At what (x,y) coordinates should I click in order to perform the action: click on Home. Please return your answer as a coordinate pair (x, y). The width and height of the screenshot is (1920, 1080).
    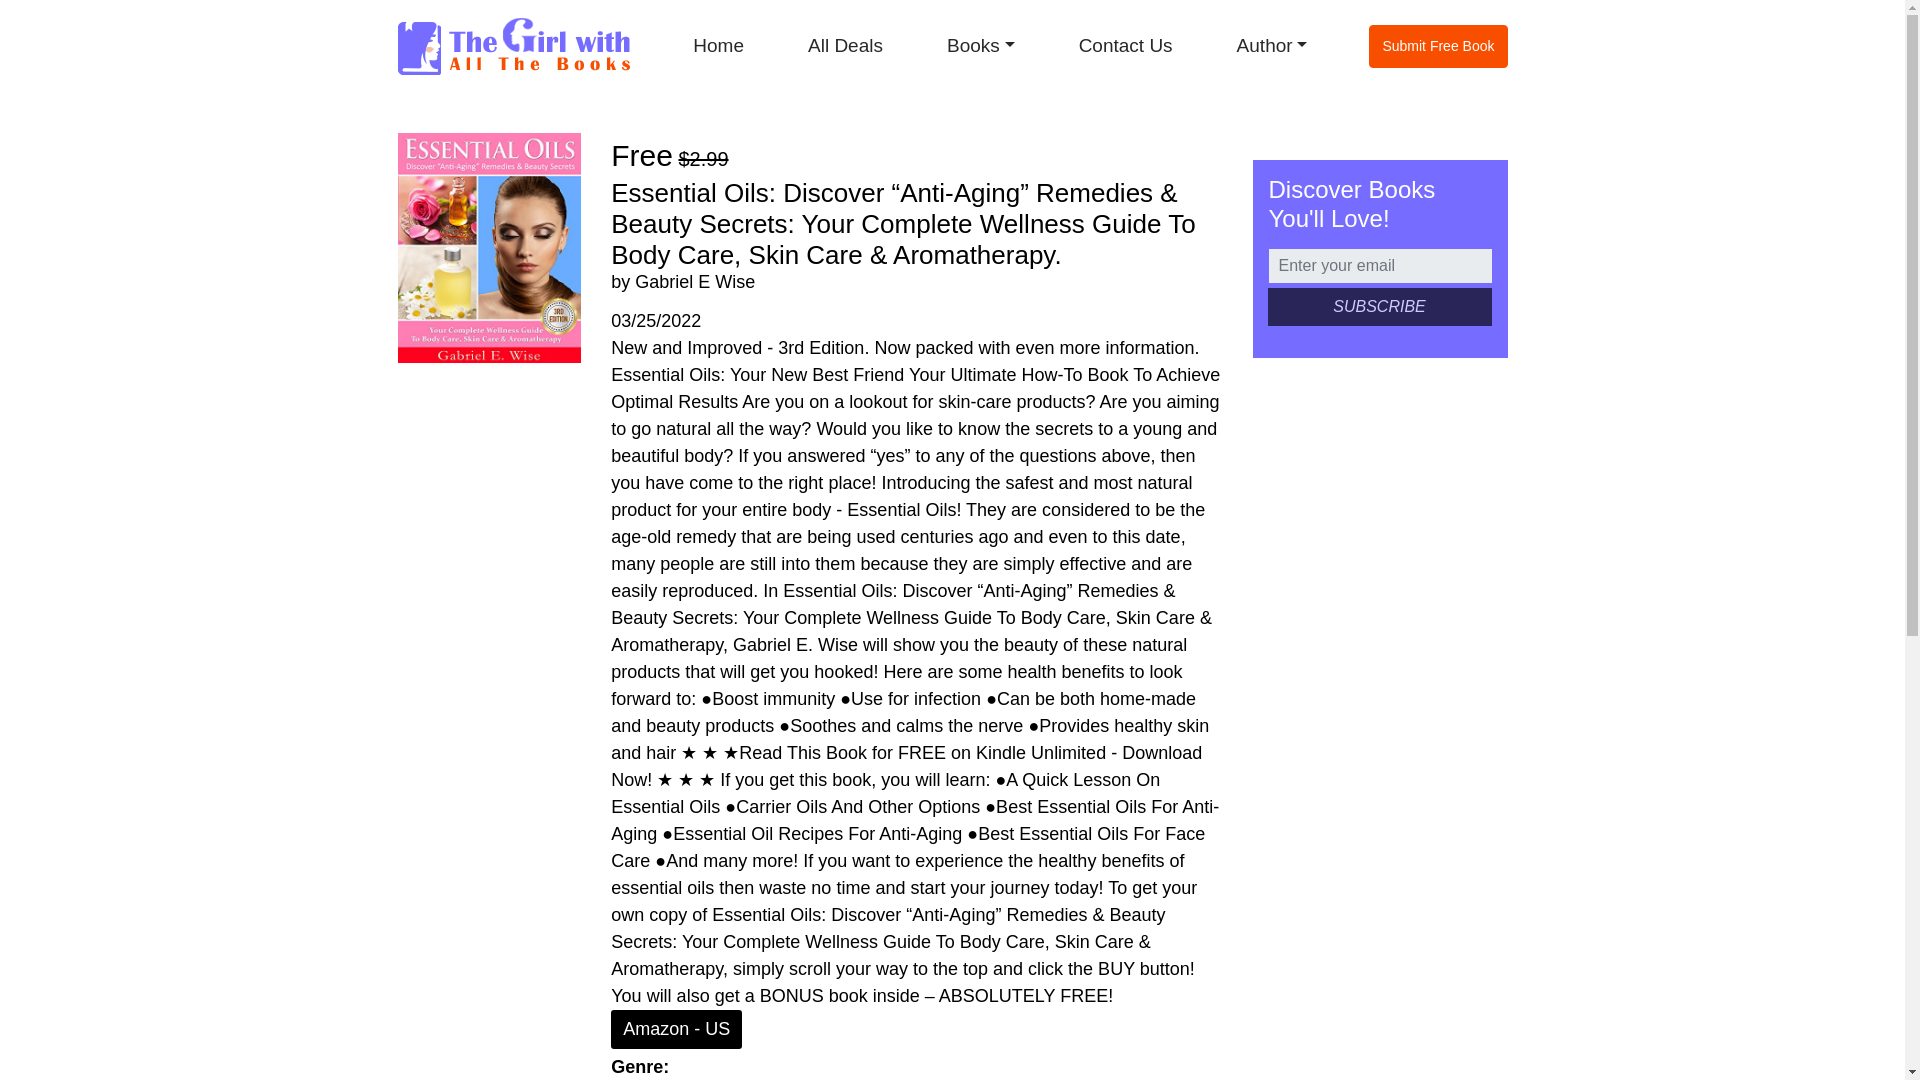
    Looking at the image, I should click on (718, 46).